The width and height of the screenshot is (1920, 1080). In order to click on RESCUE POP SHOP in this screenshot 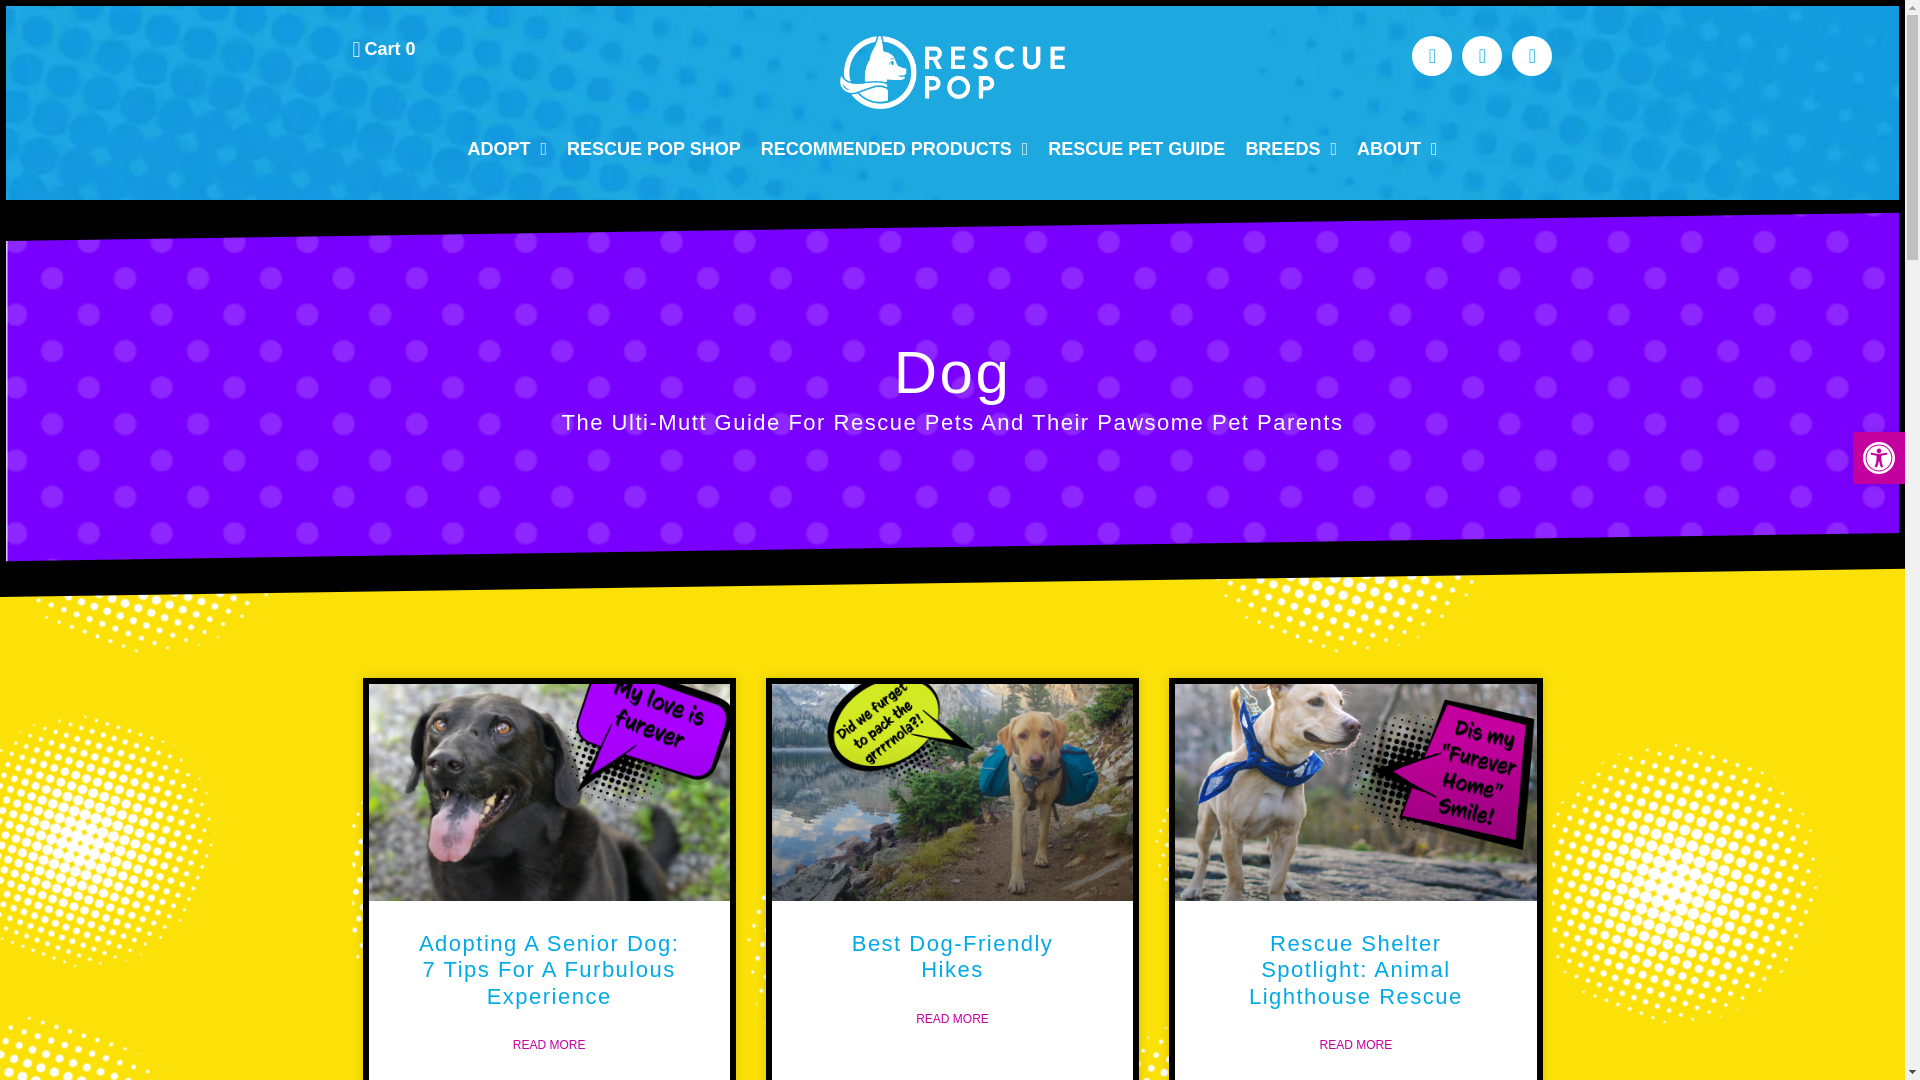, I will do `click(382, 48)`.